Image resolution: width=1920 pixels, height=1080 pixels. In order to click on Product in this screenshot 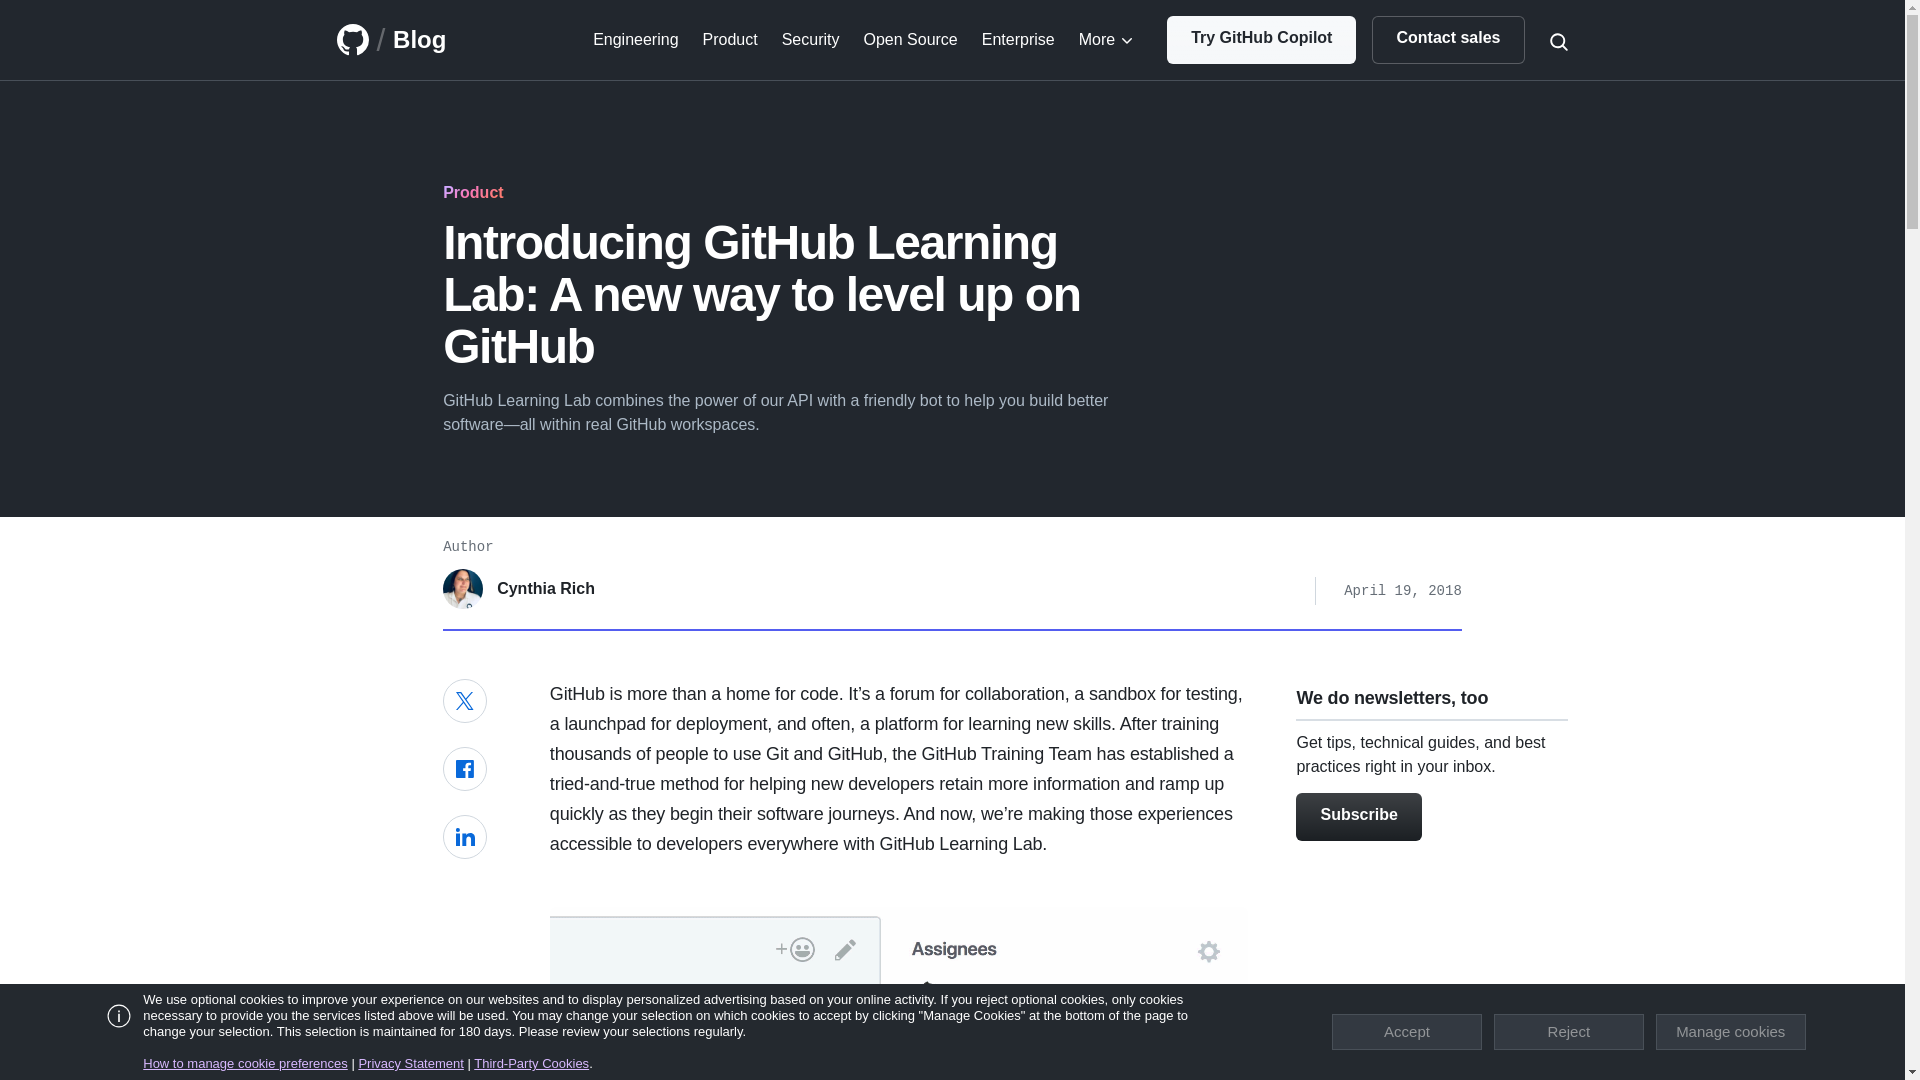, I will do `click(730, 40)`.